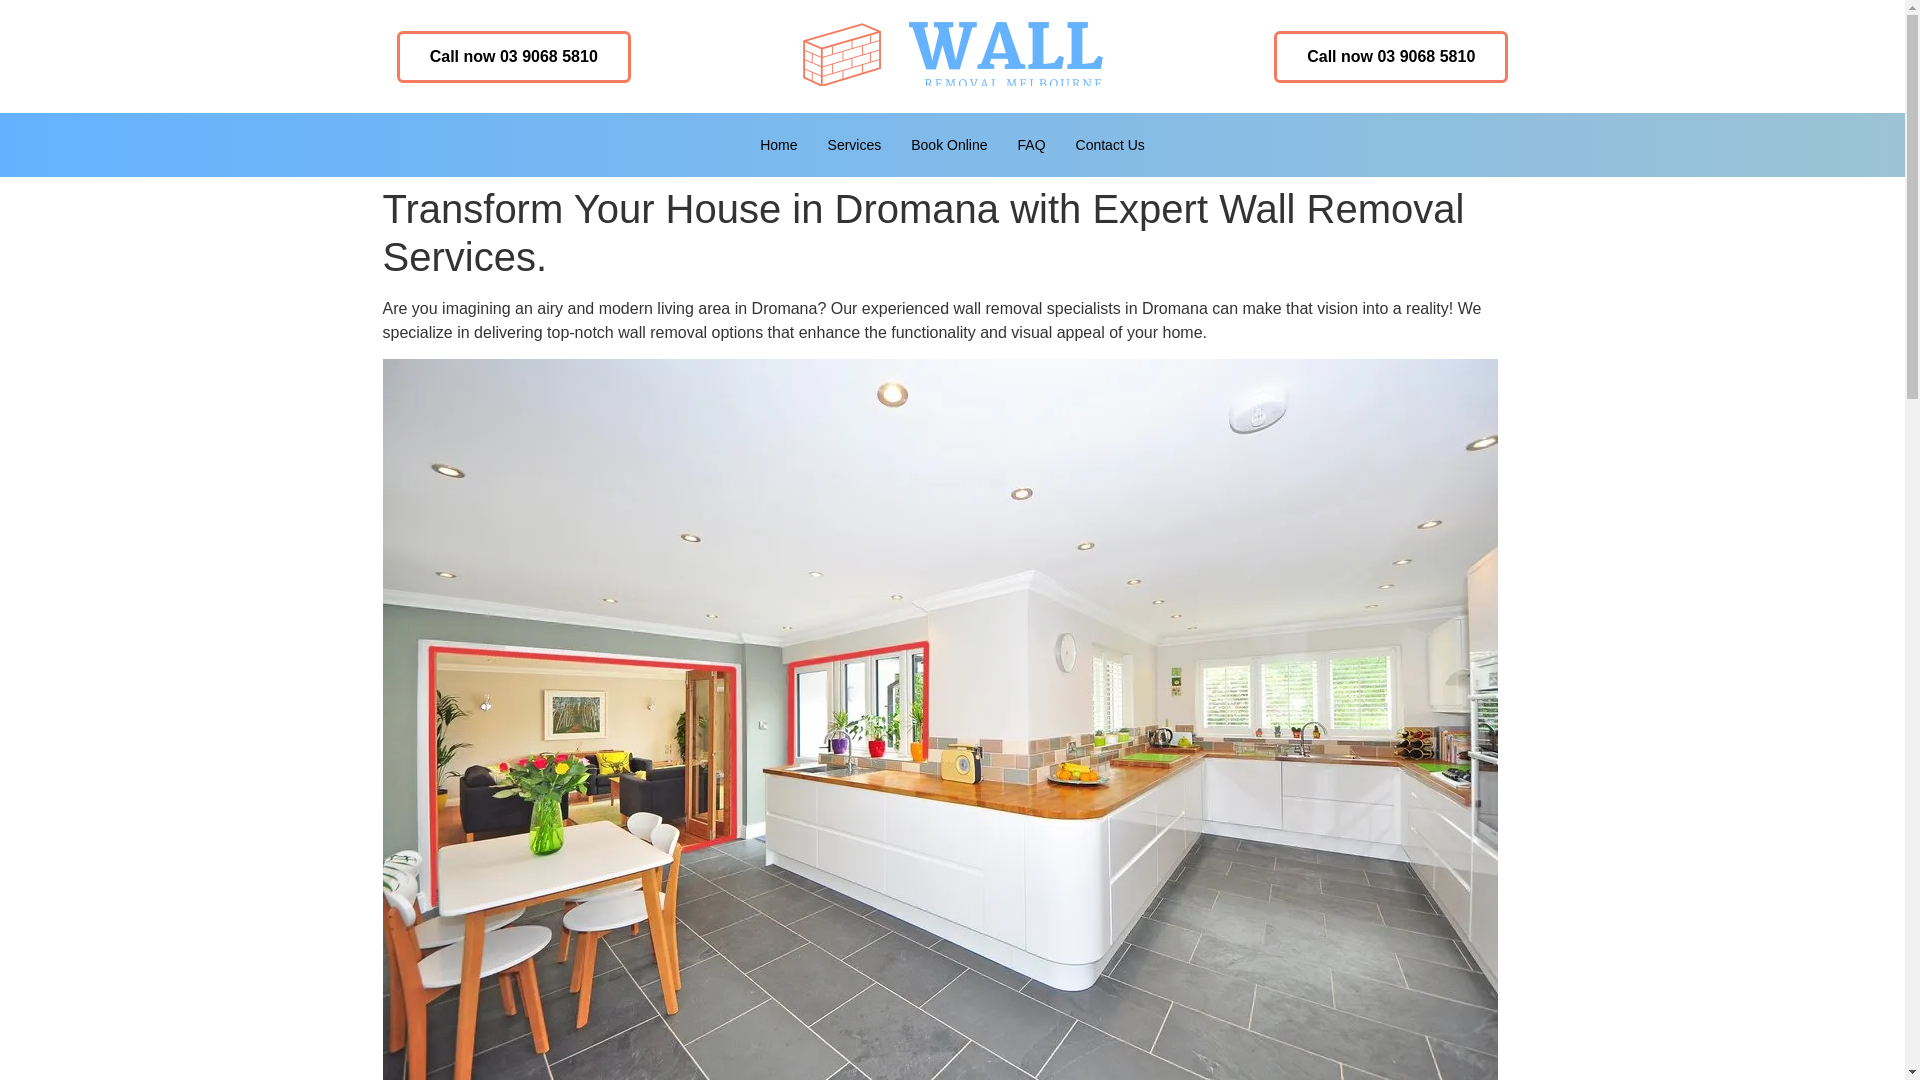 This screenshot has height=1080, width=1920. I want to click on Home, so click(778, 145).